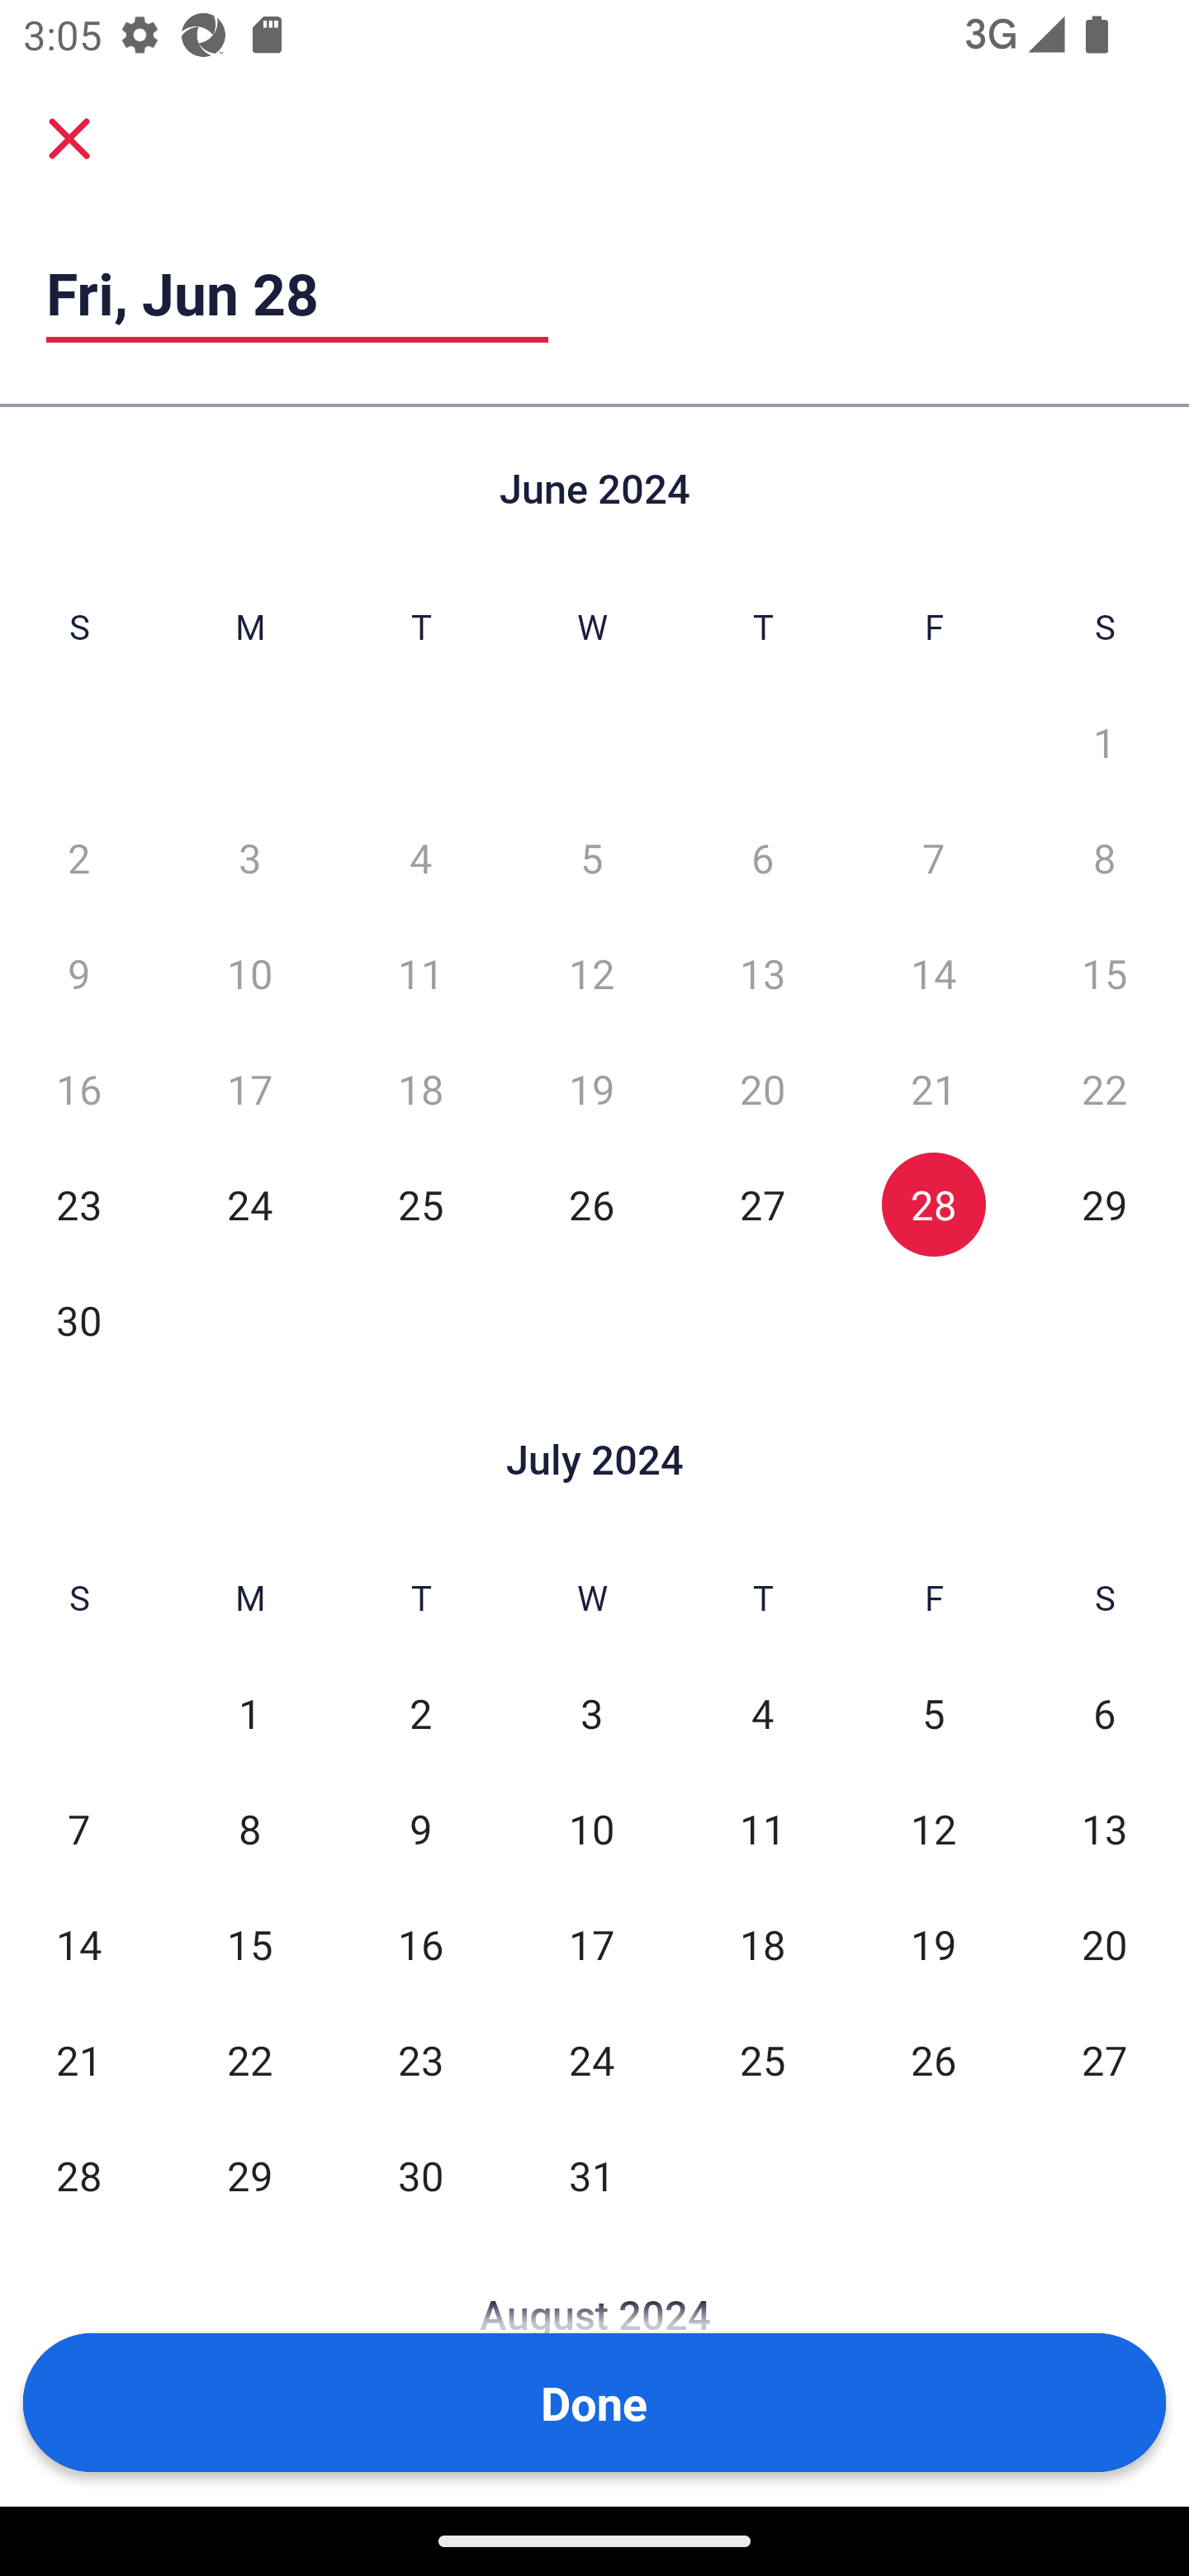 This screenshot has width=1189, height=2576. I want to click on 19 Wed, Jun 19, Not Selected, so click(591, 1088).